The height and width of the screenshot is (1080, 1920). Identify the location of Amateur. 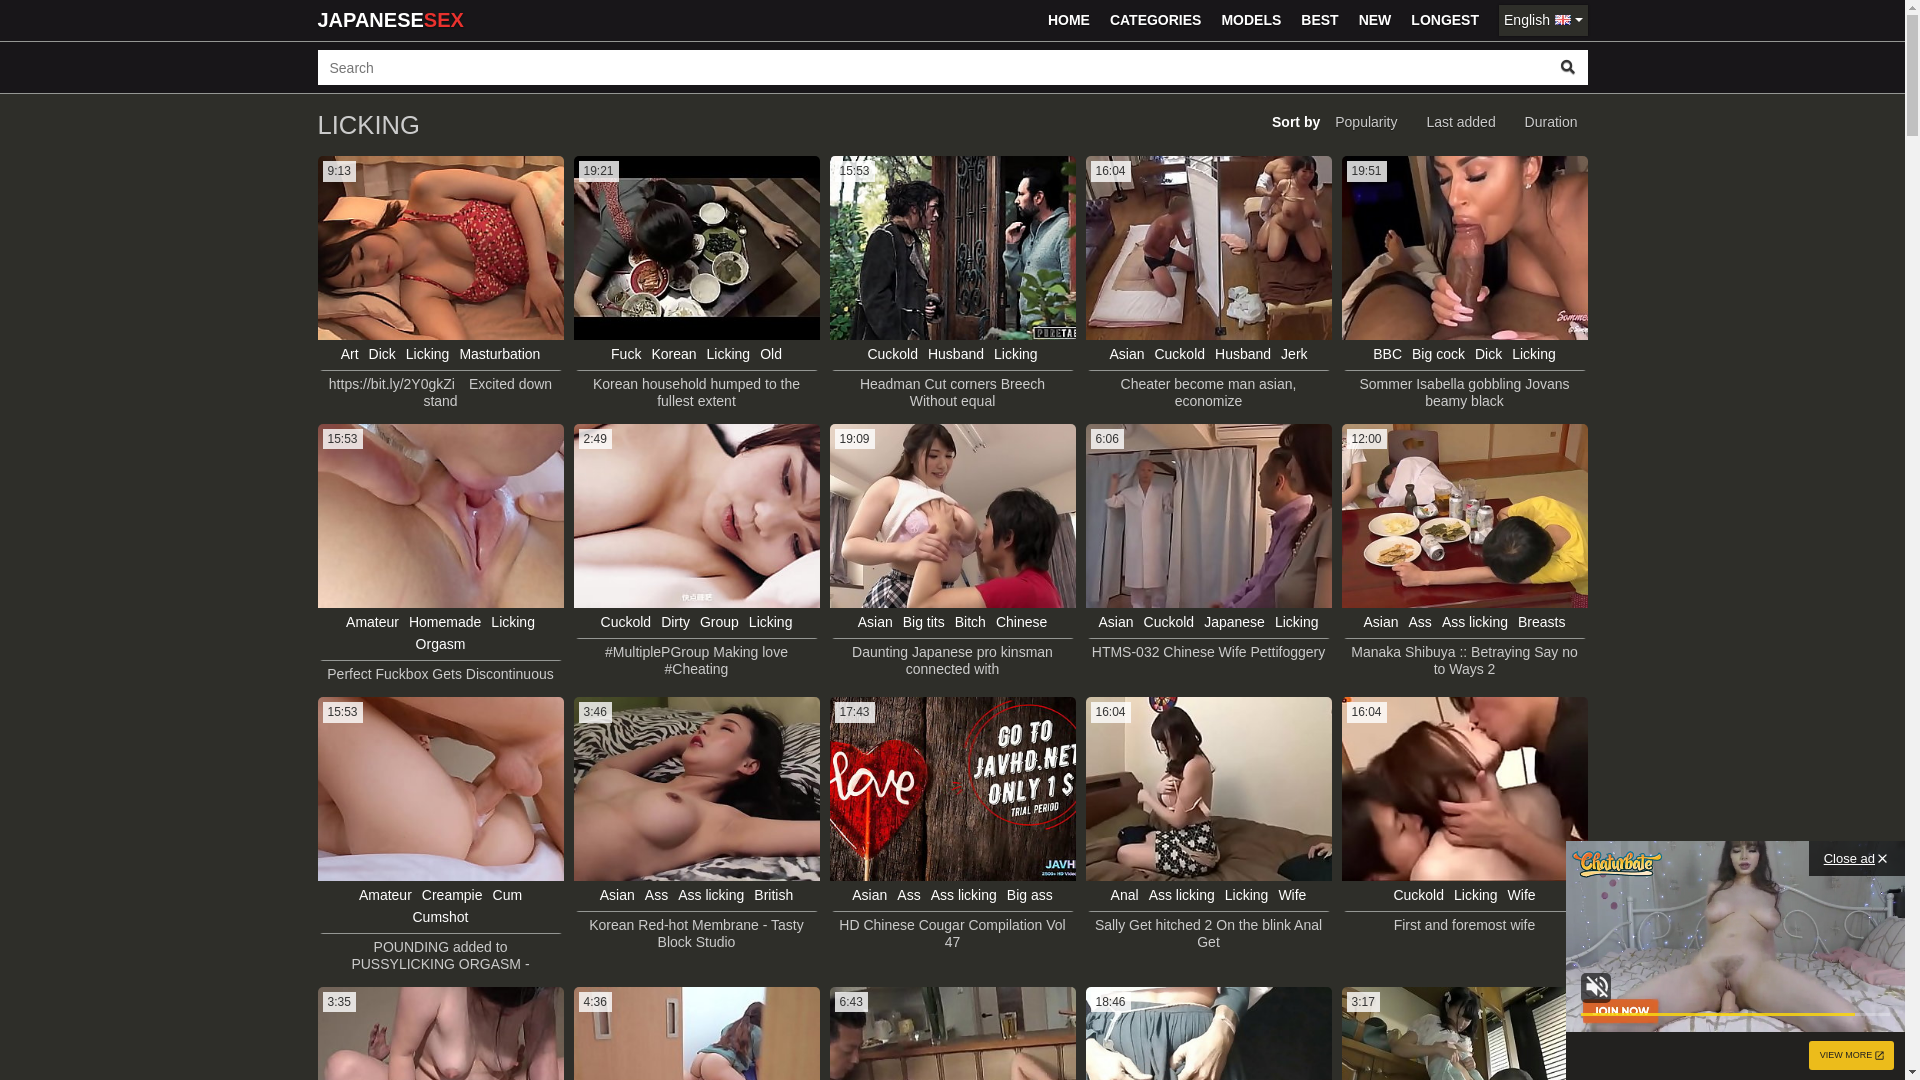
(386, 894).